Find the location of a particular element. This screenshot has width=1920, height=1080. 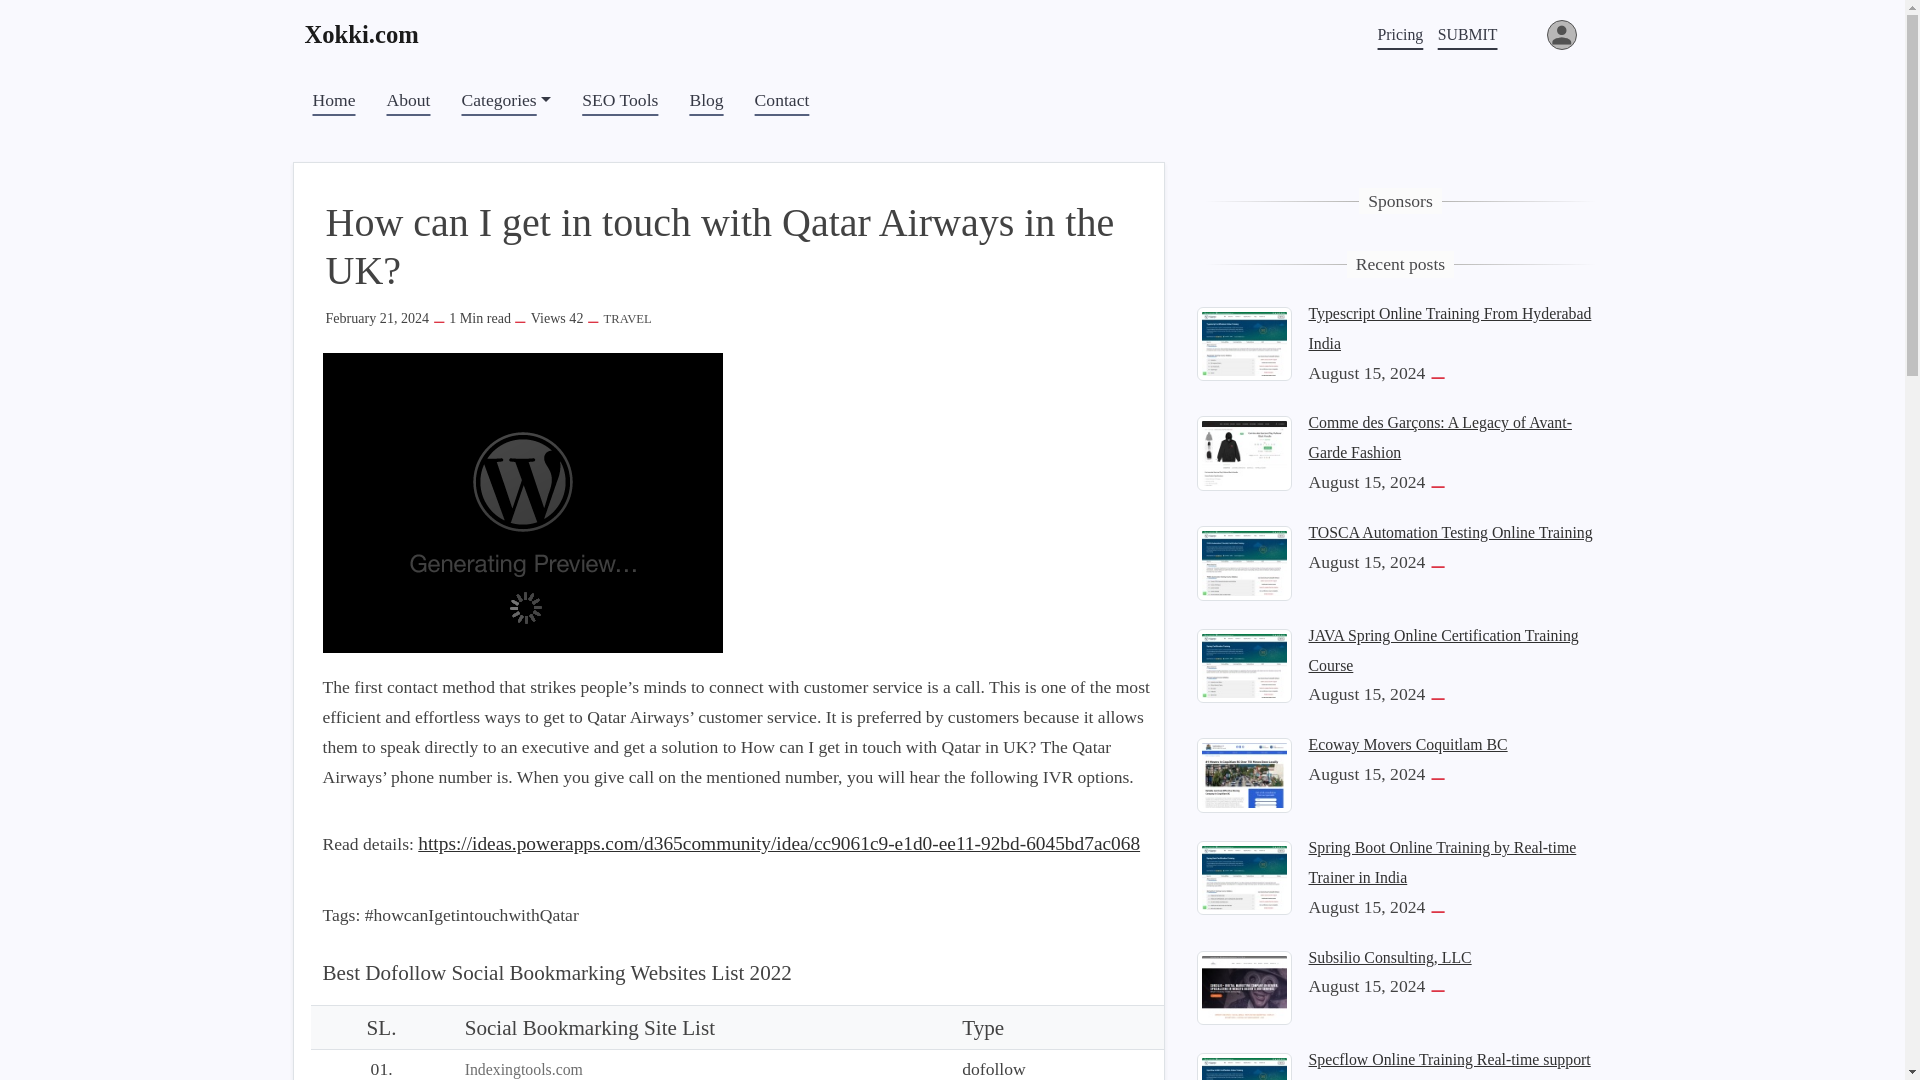

Typescript Online Training From Hyderabad India is located at coordinates (1244, 342).